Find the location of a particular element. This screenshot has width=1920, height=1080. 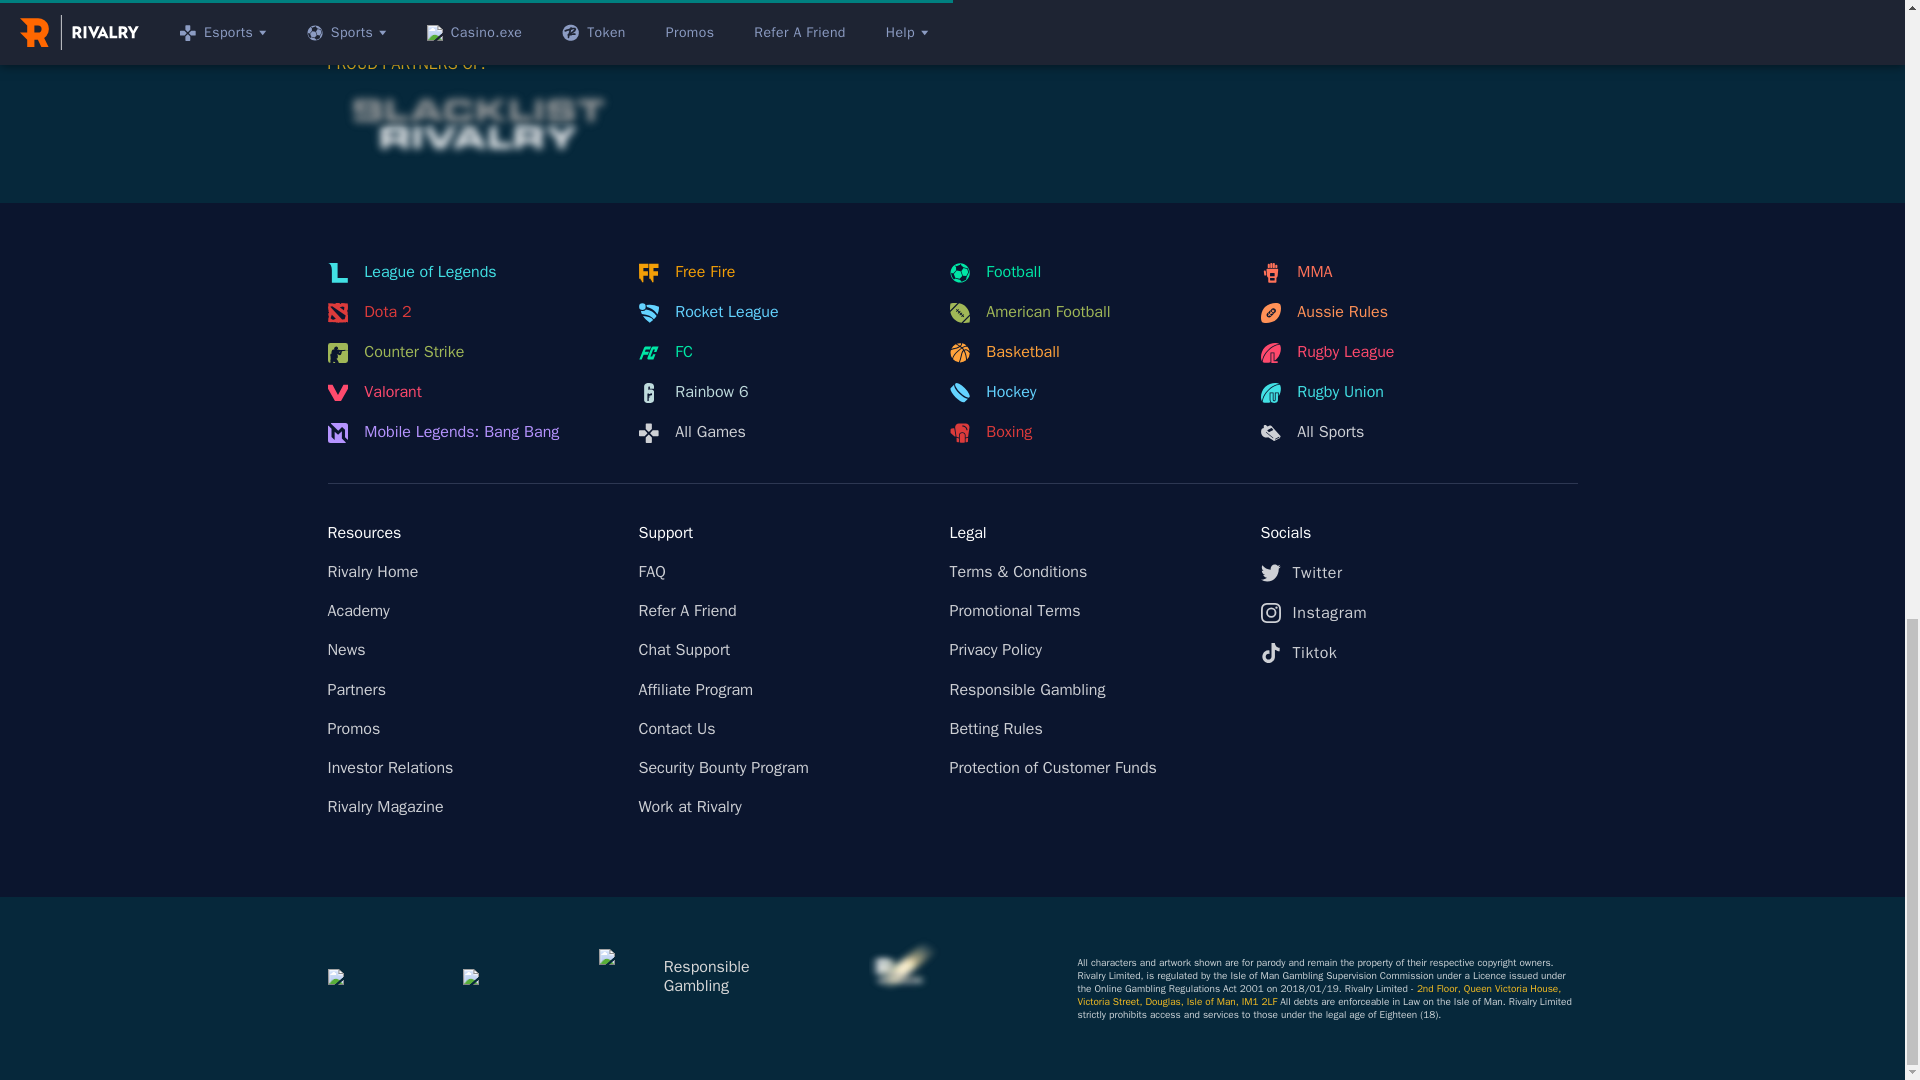

FC is located at coordinates (781, 352).